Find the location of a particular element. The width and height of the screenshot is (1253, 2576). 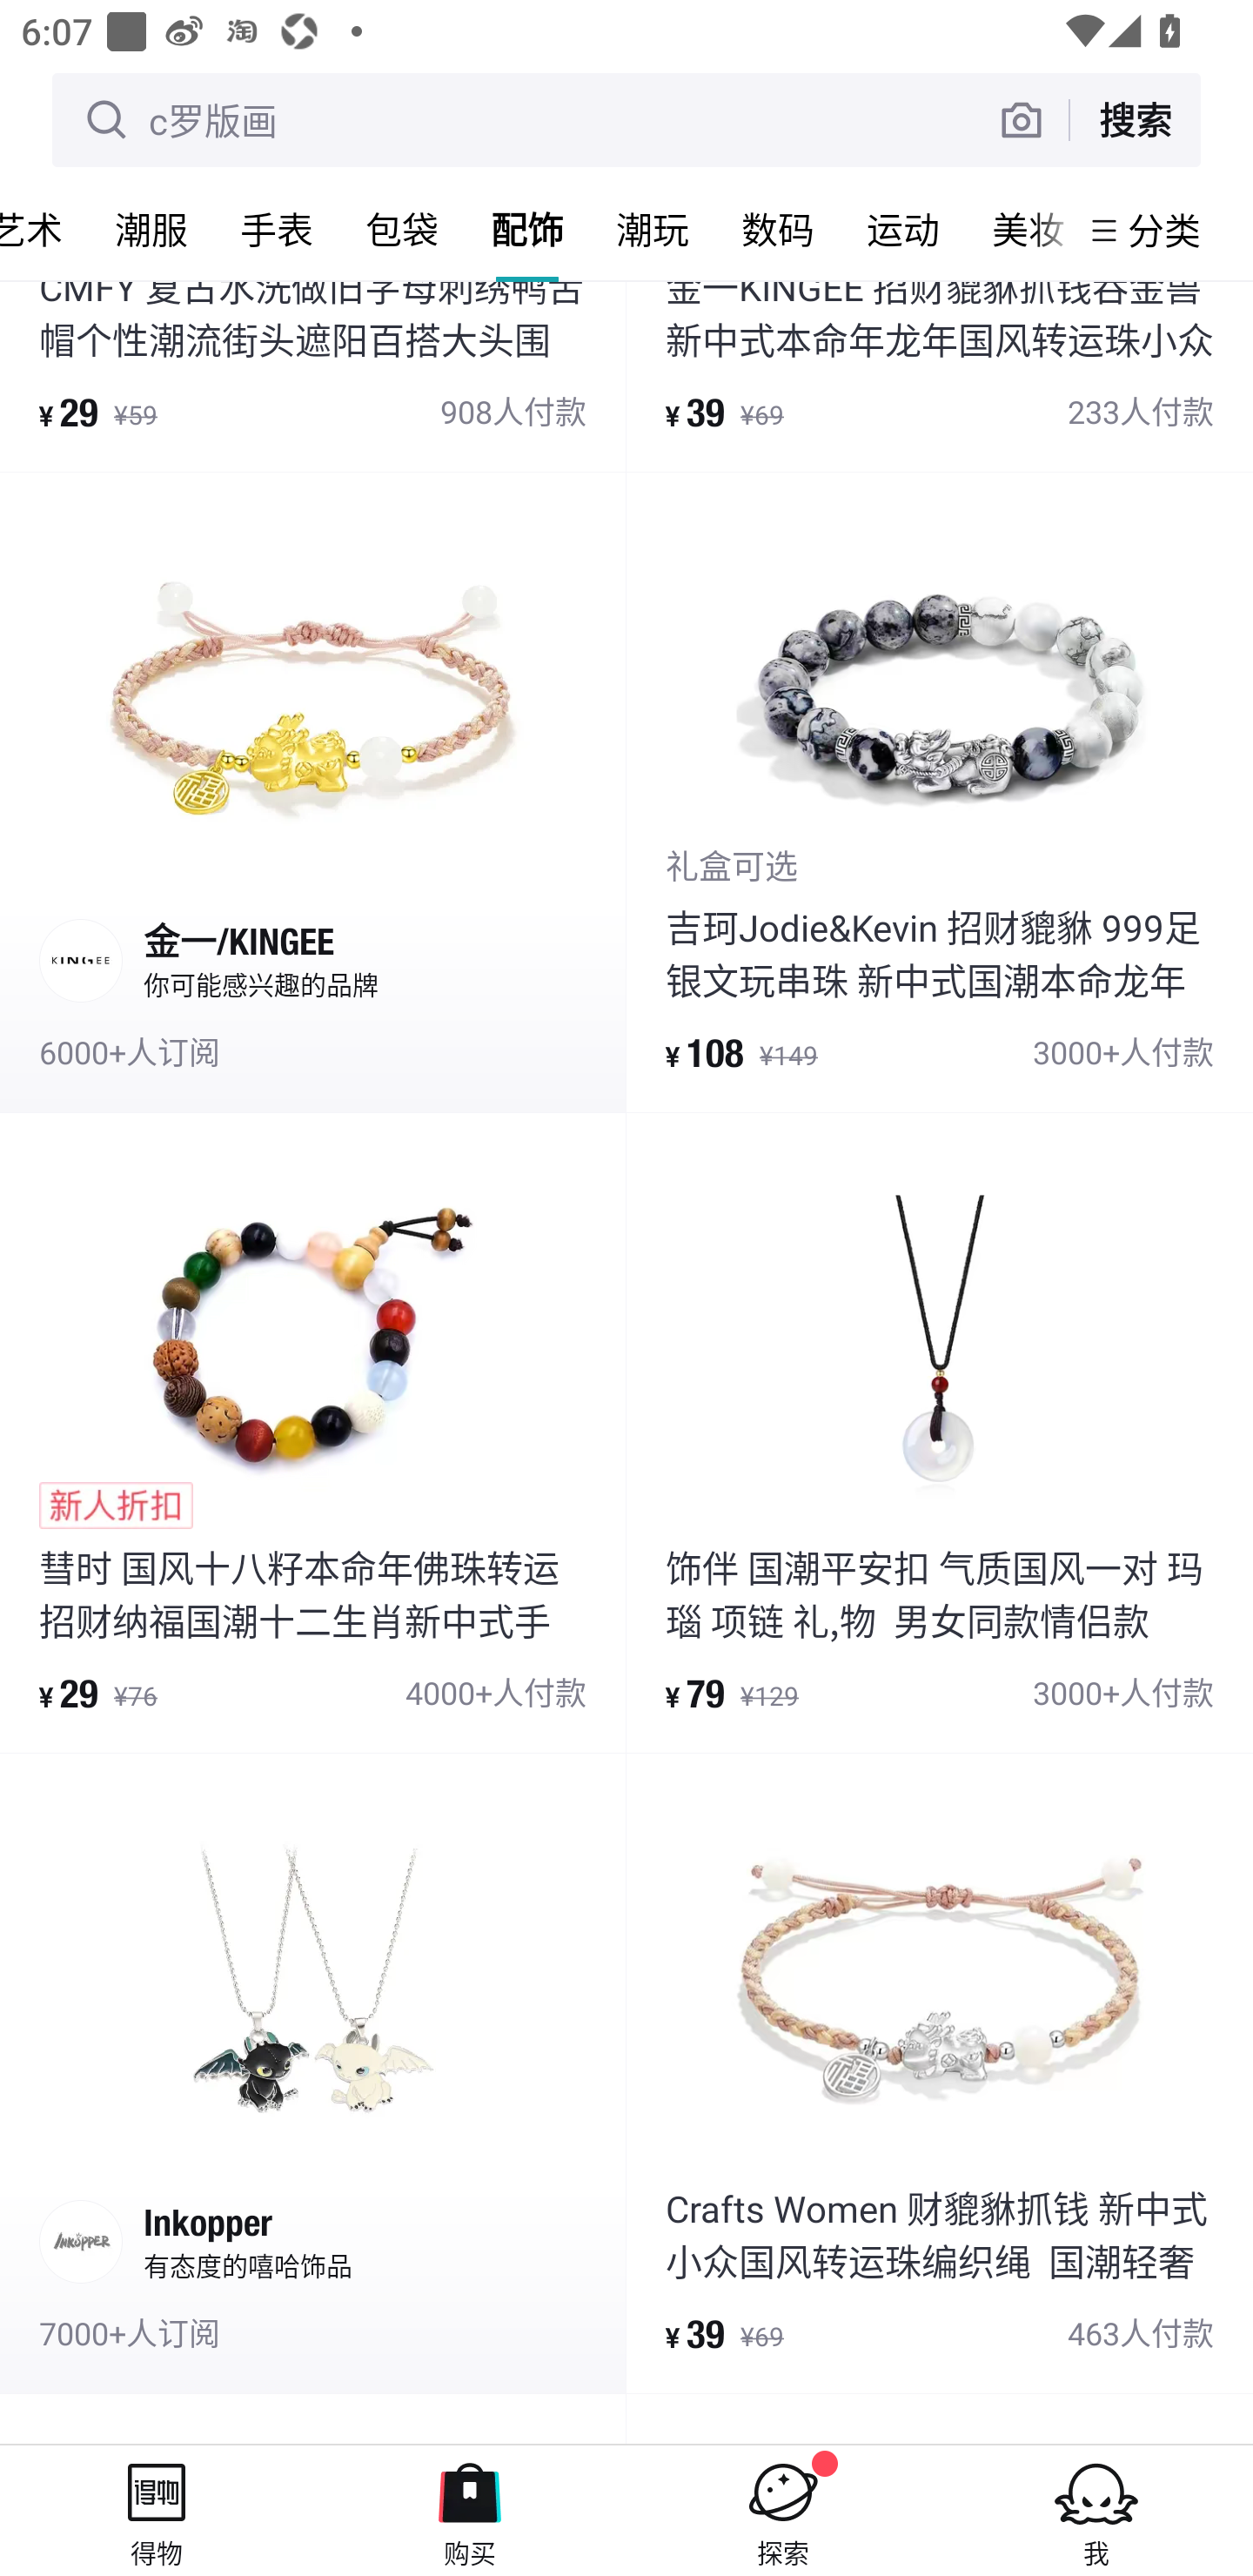

Inkopper 有态度的嘻哈饰品 7000+人订阅 is located at coordinates (312, 2073).